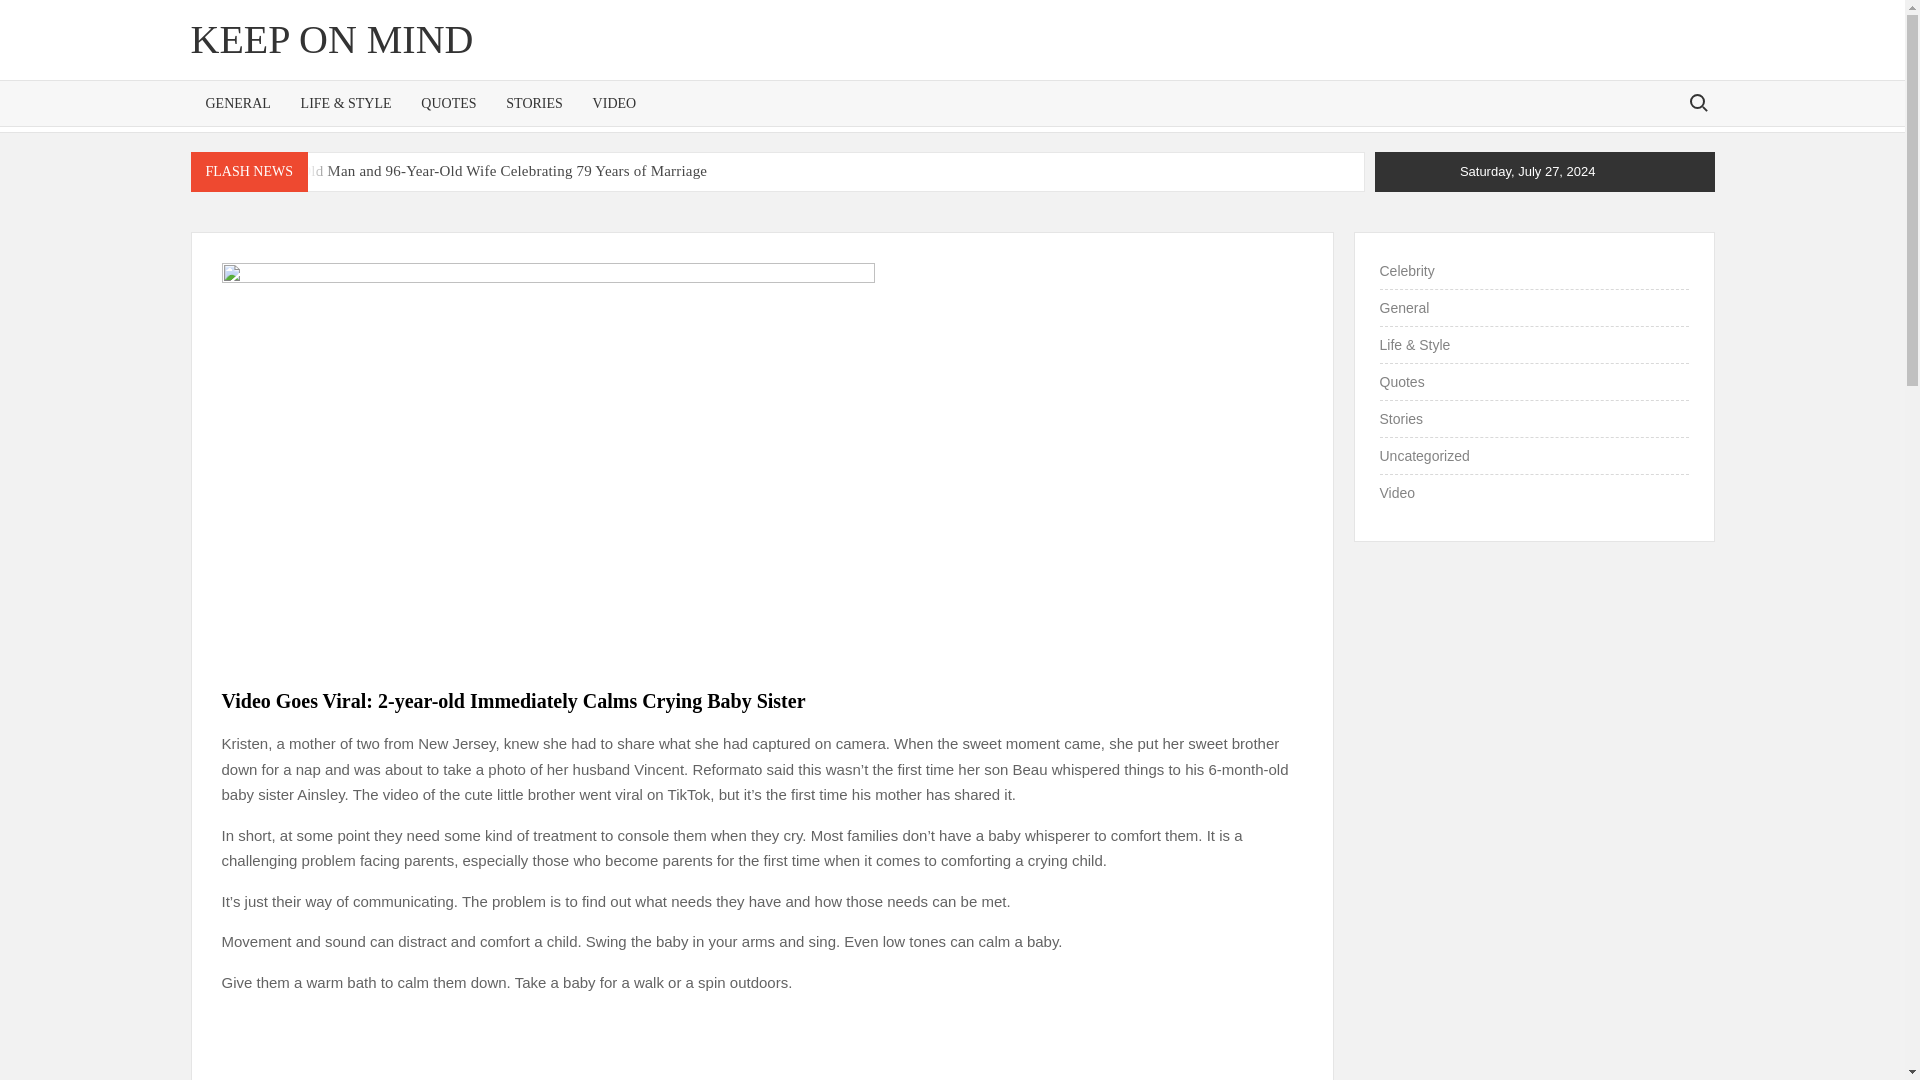 This screenshot has width=1920, height=1080. I want to click on KEEP ON MIND, so click(331, 39).